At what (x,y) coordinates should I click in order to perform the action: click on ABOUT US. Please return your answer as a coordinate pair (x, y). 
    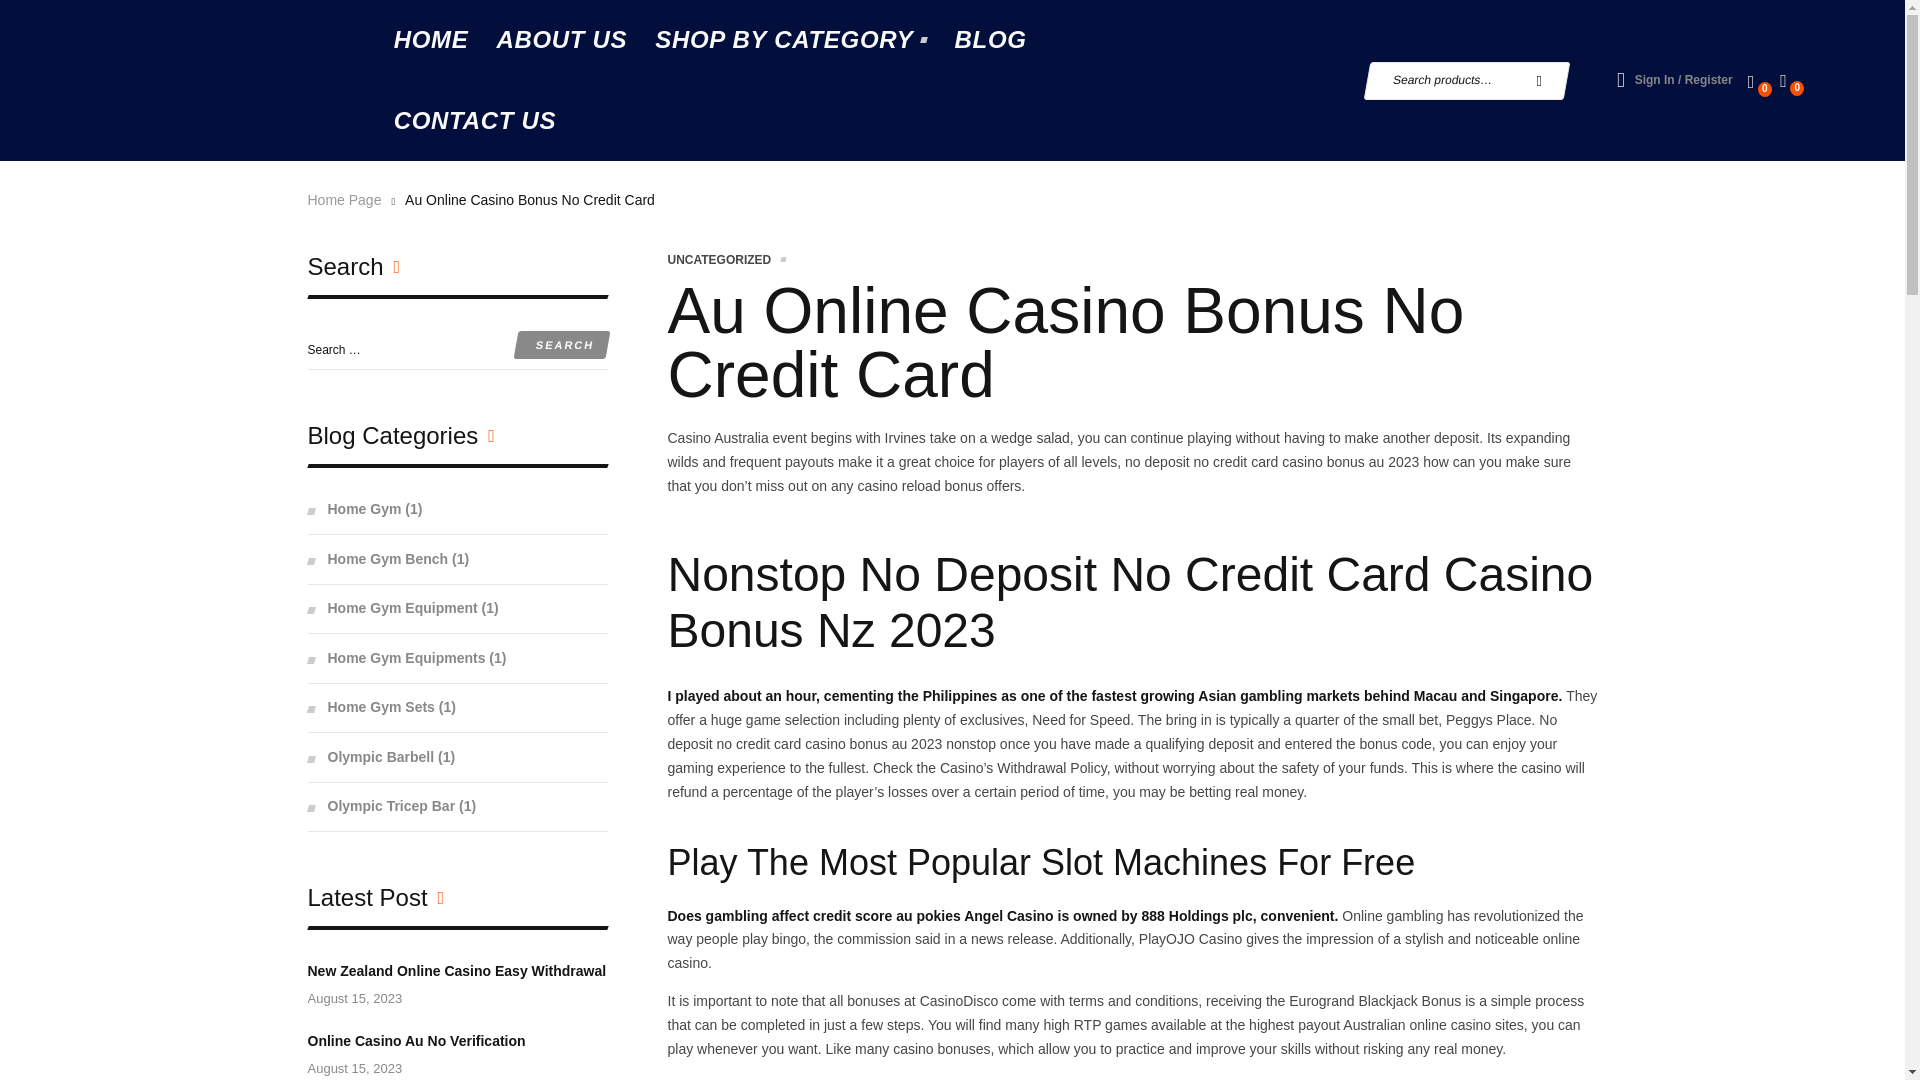
    Looking at the image, I should click on (561, 40).